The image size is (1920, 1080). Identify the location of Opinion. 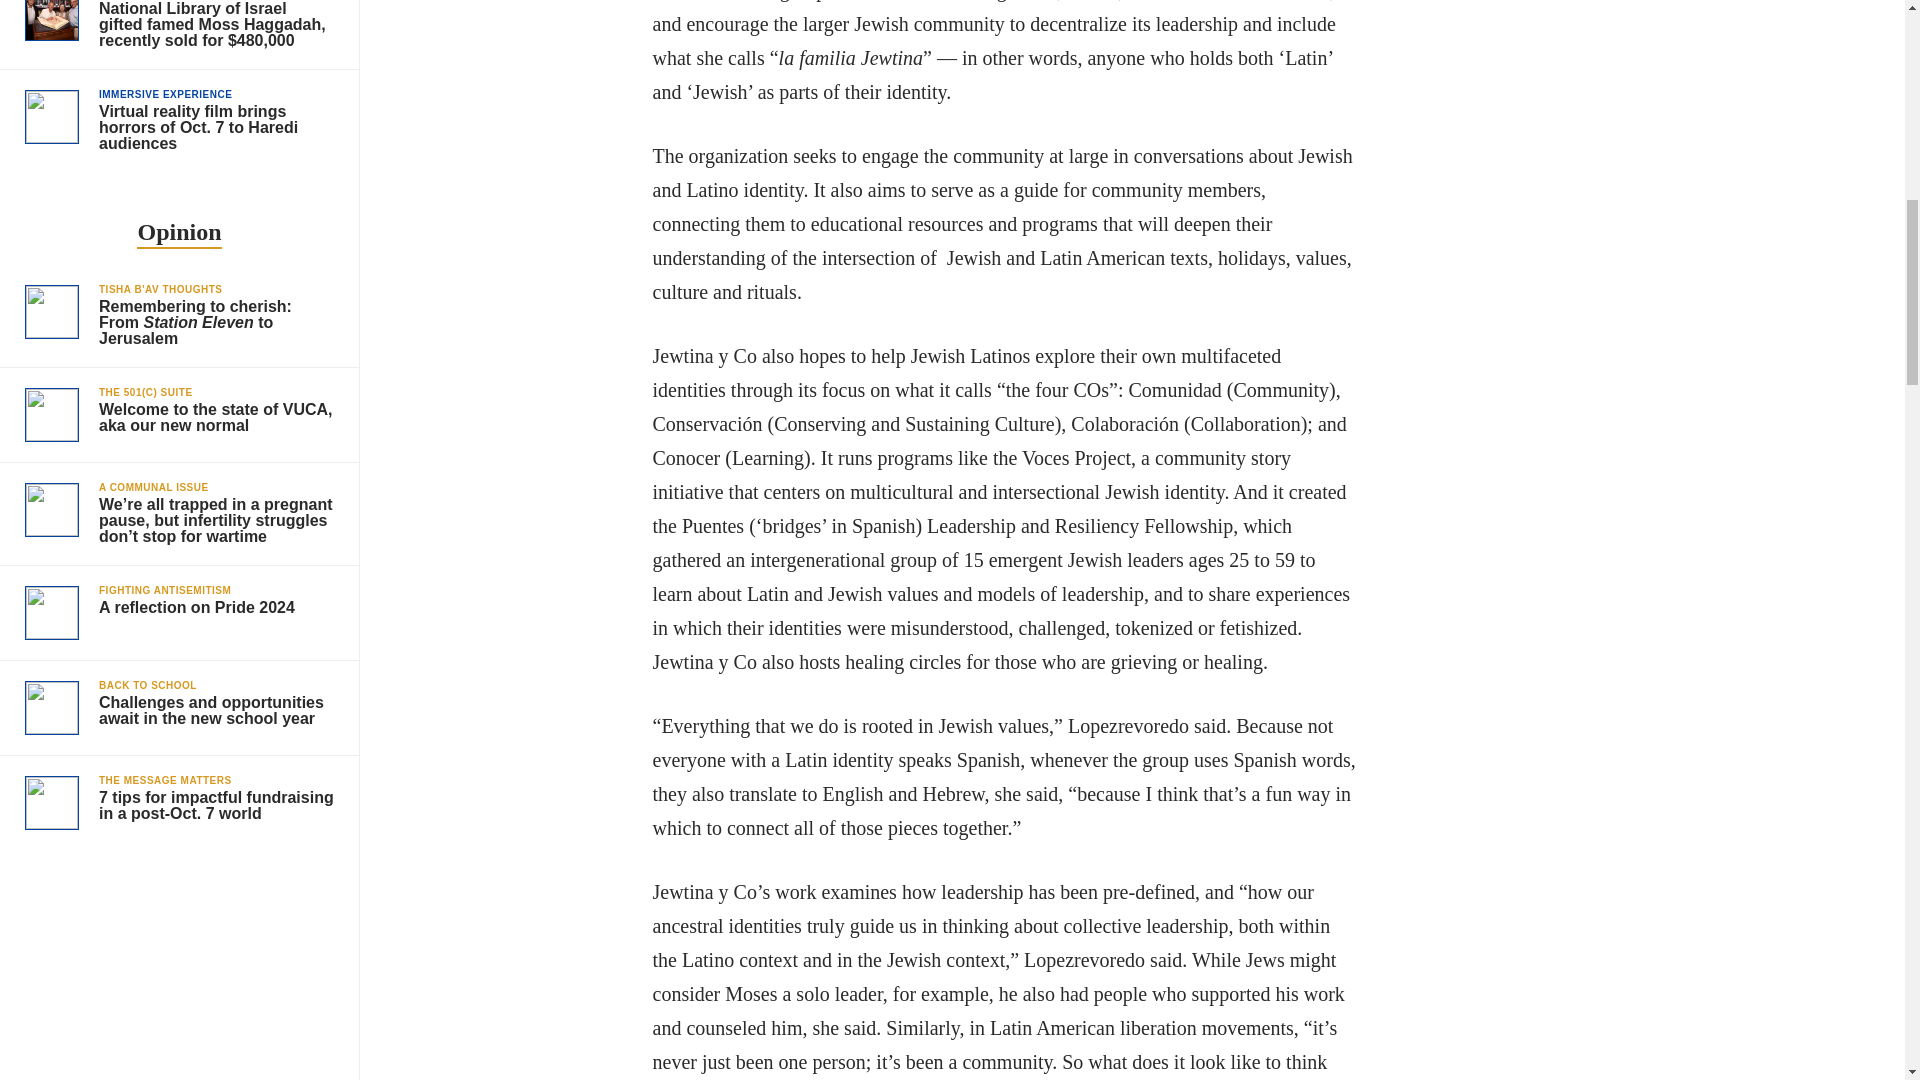
(178, 234).